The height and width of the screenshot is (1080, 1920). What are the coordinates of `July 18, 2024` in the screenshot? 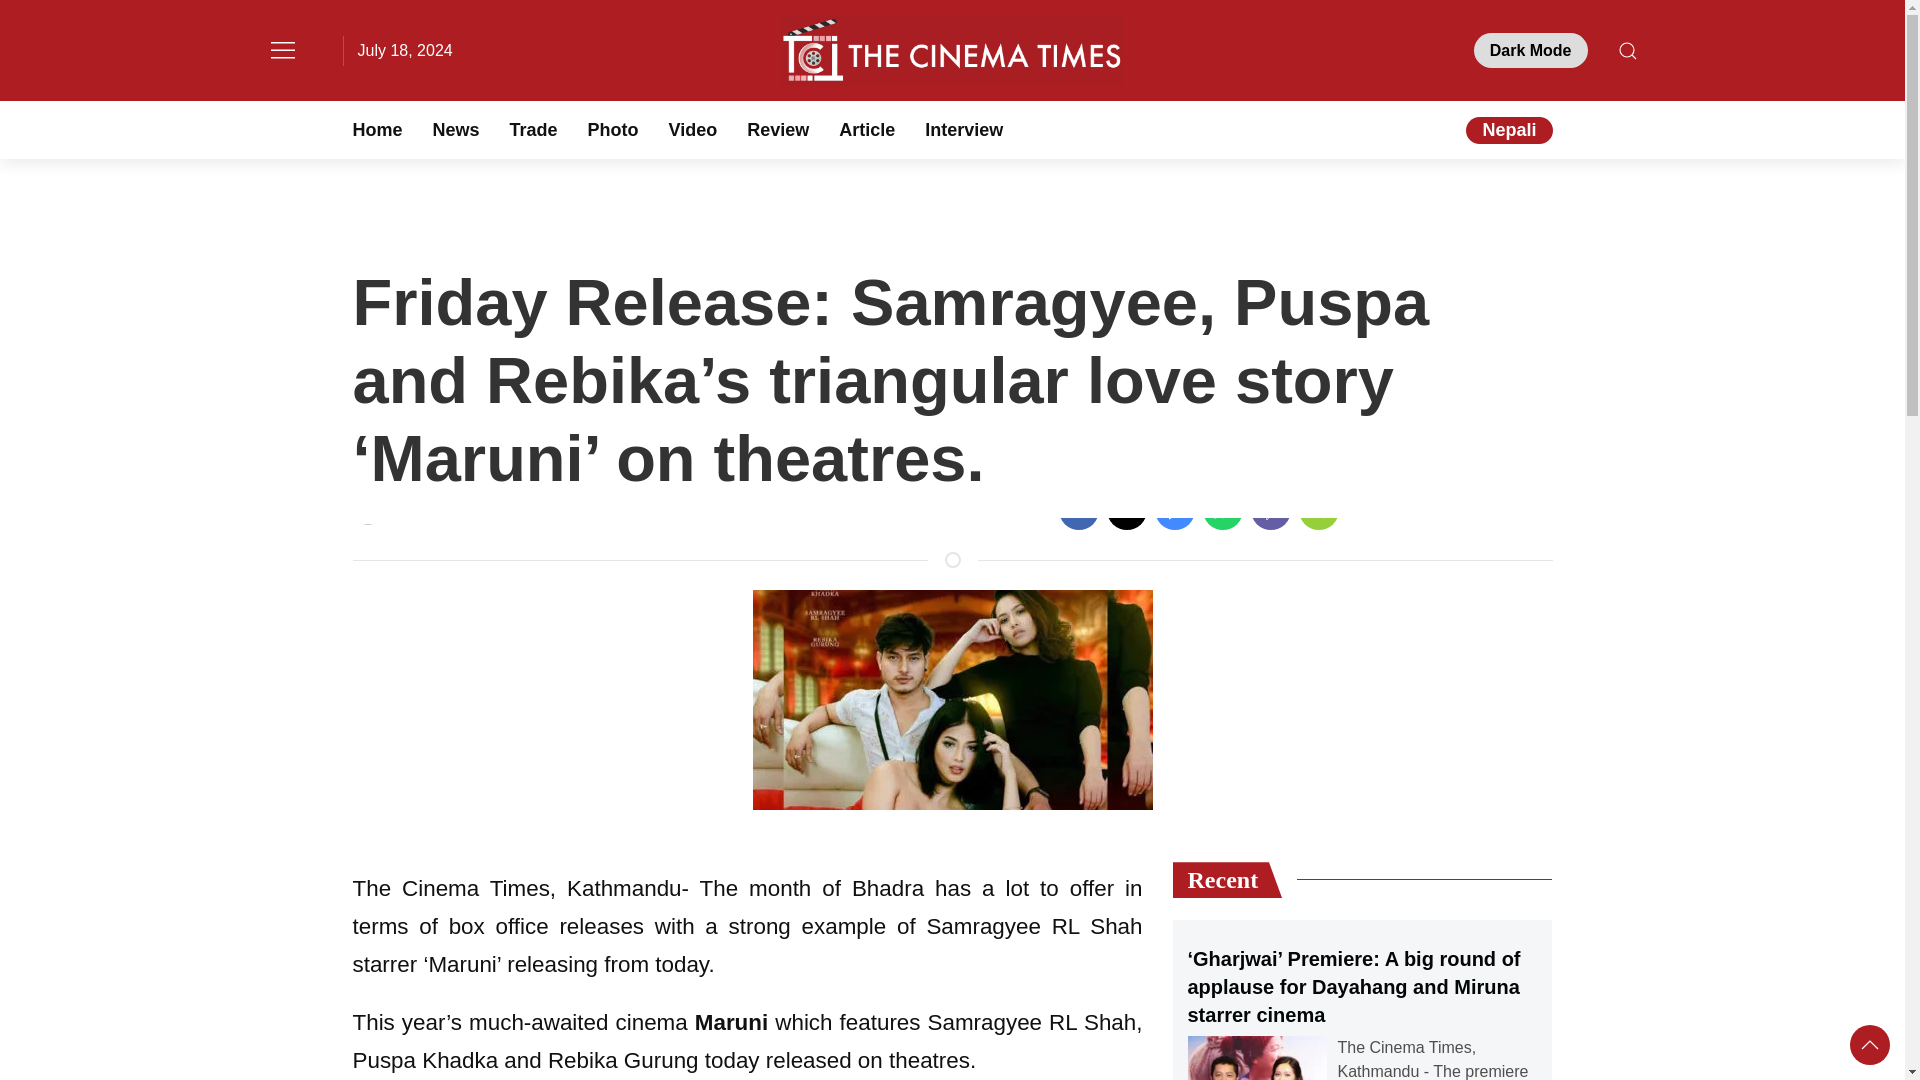 It's located at (405, 50).